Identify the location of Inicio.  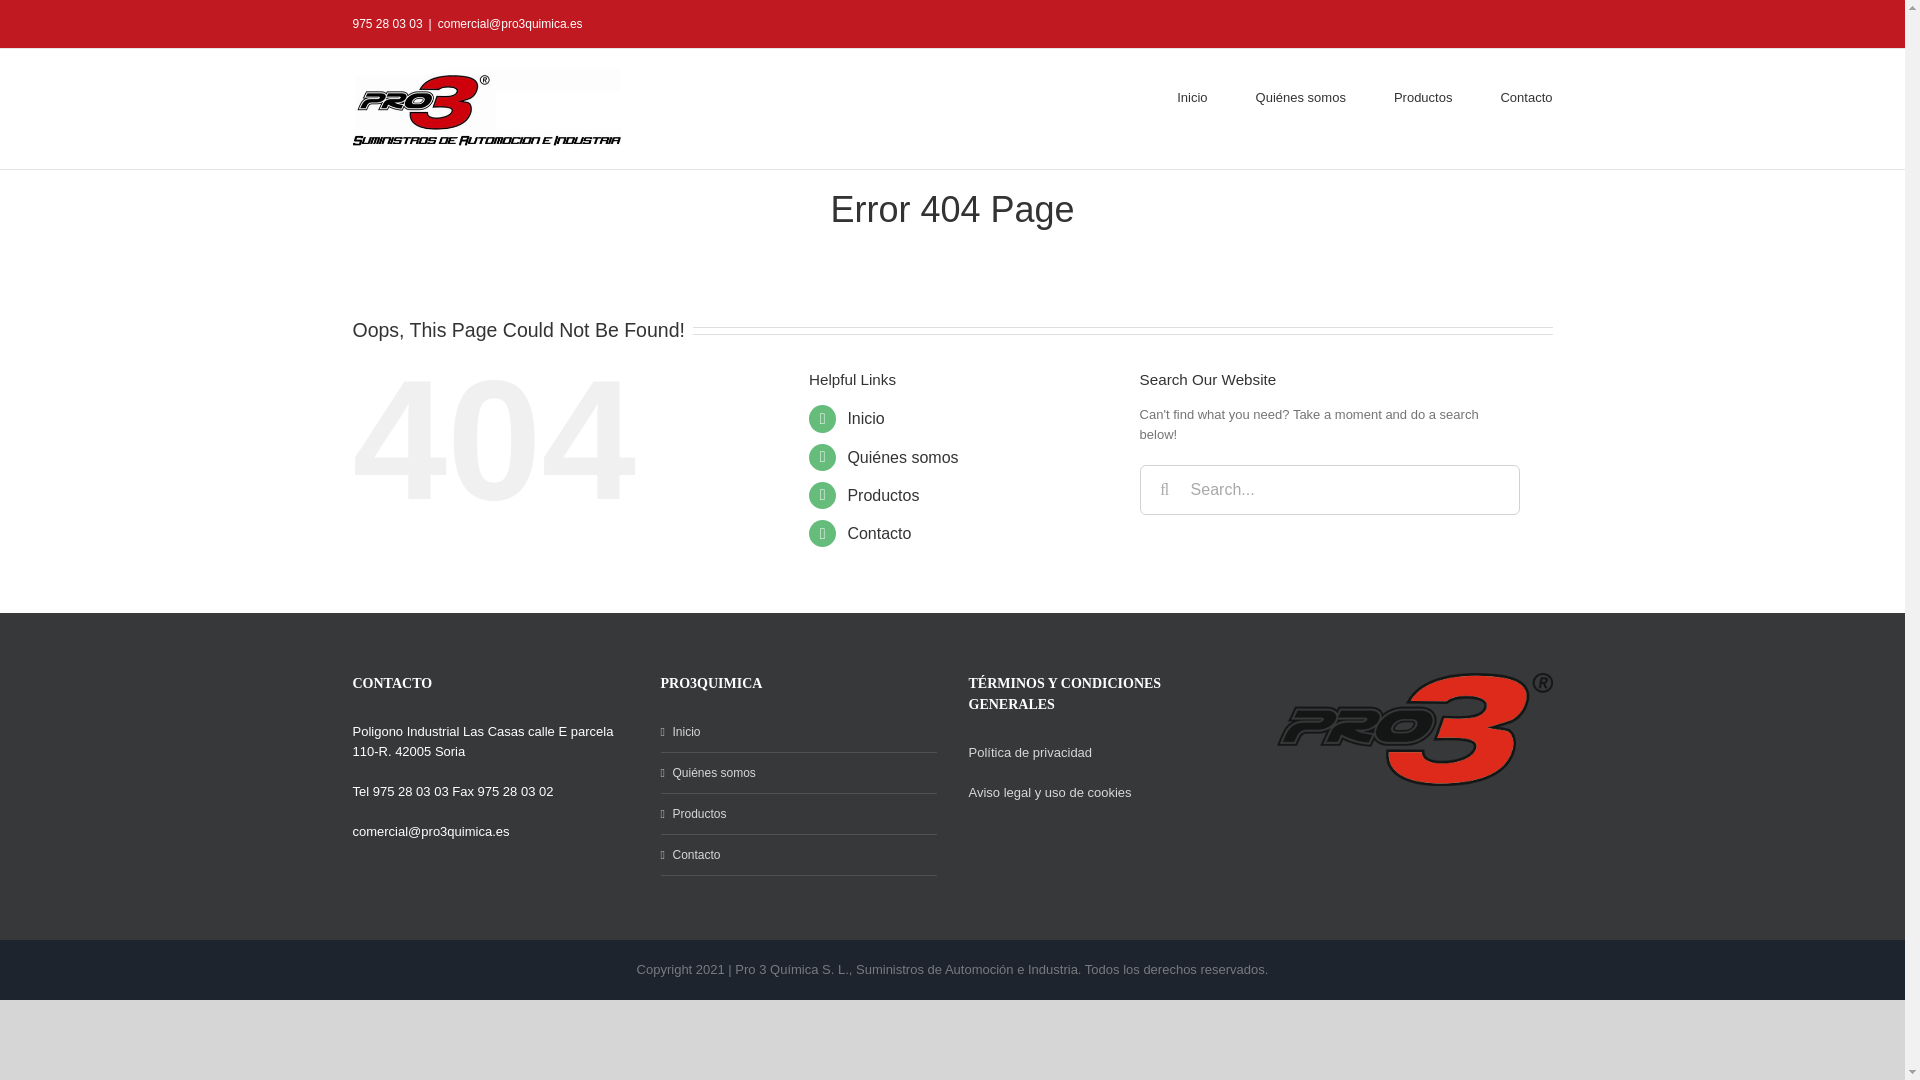
(798, 732).